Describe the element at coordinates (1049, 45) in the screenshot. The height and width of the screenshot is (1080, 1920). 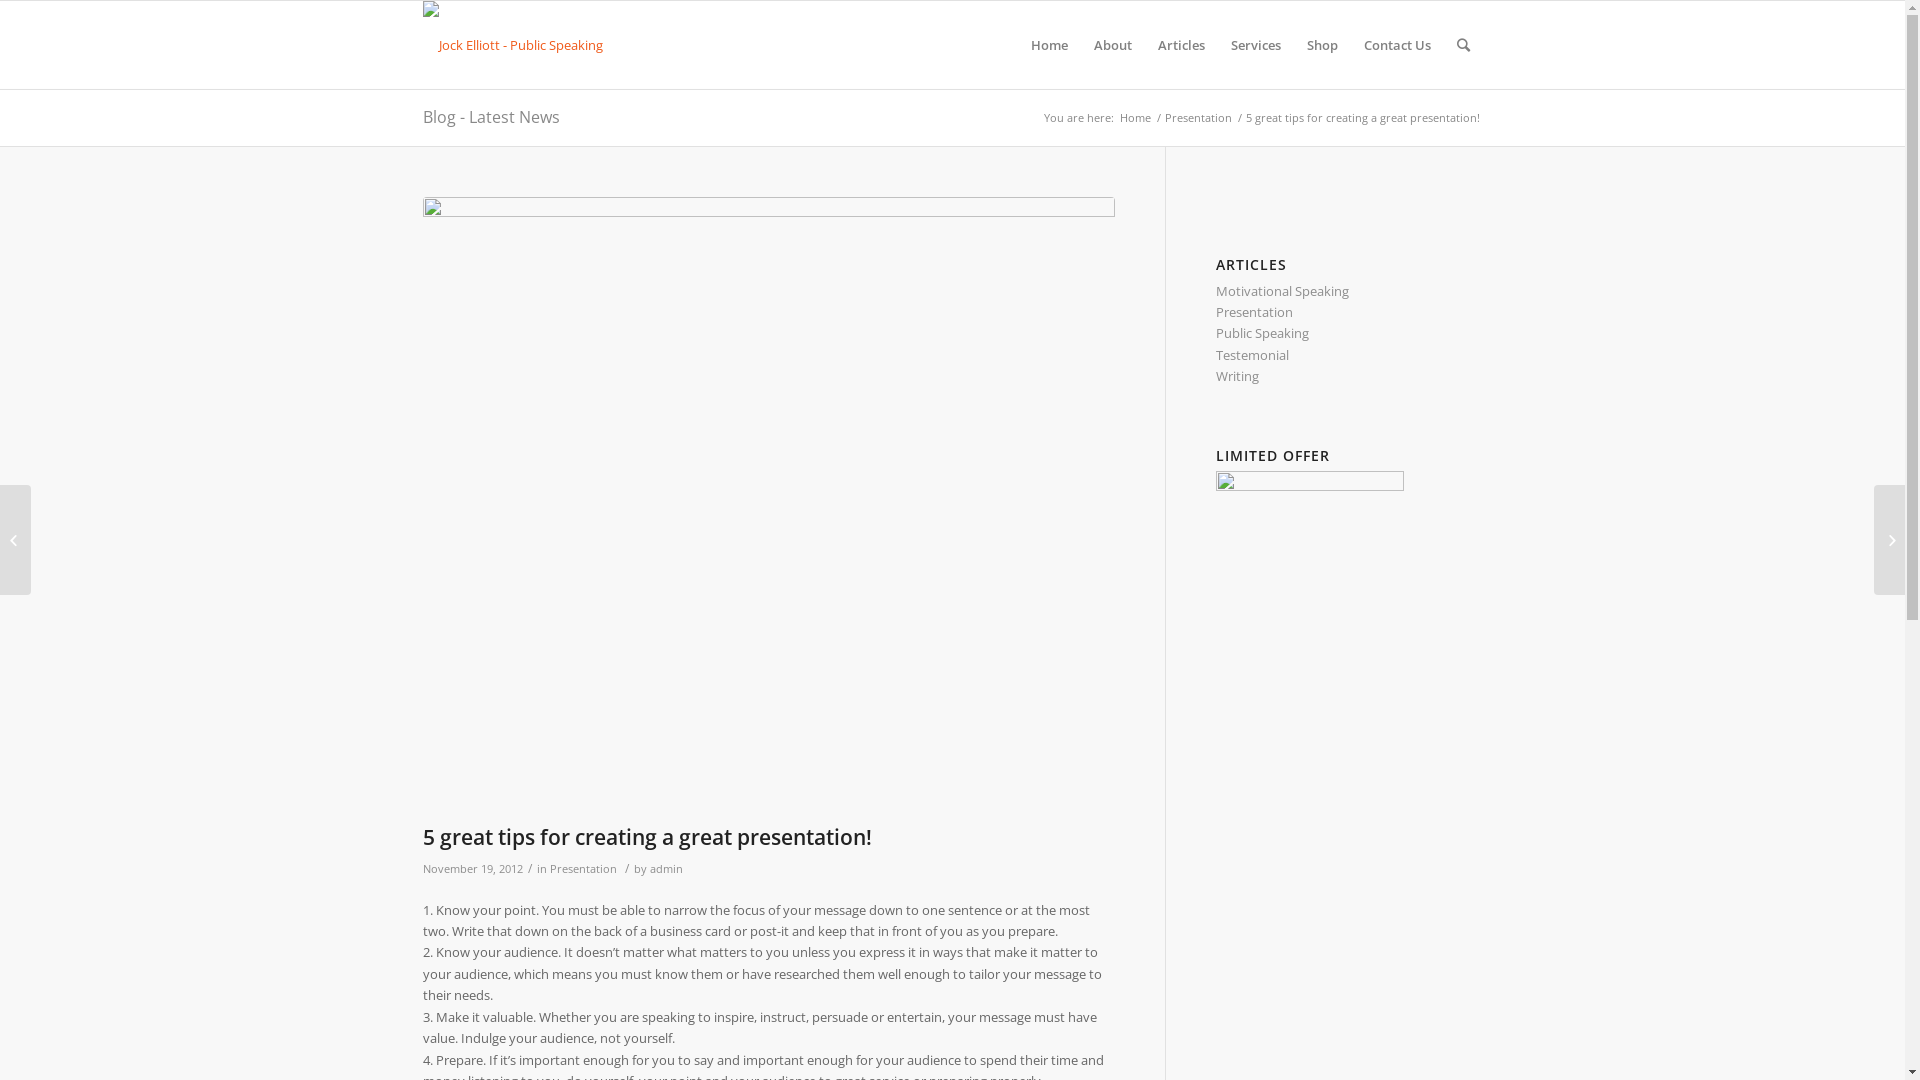
I see `Home` at that location.